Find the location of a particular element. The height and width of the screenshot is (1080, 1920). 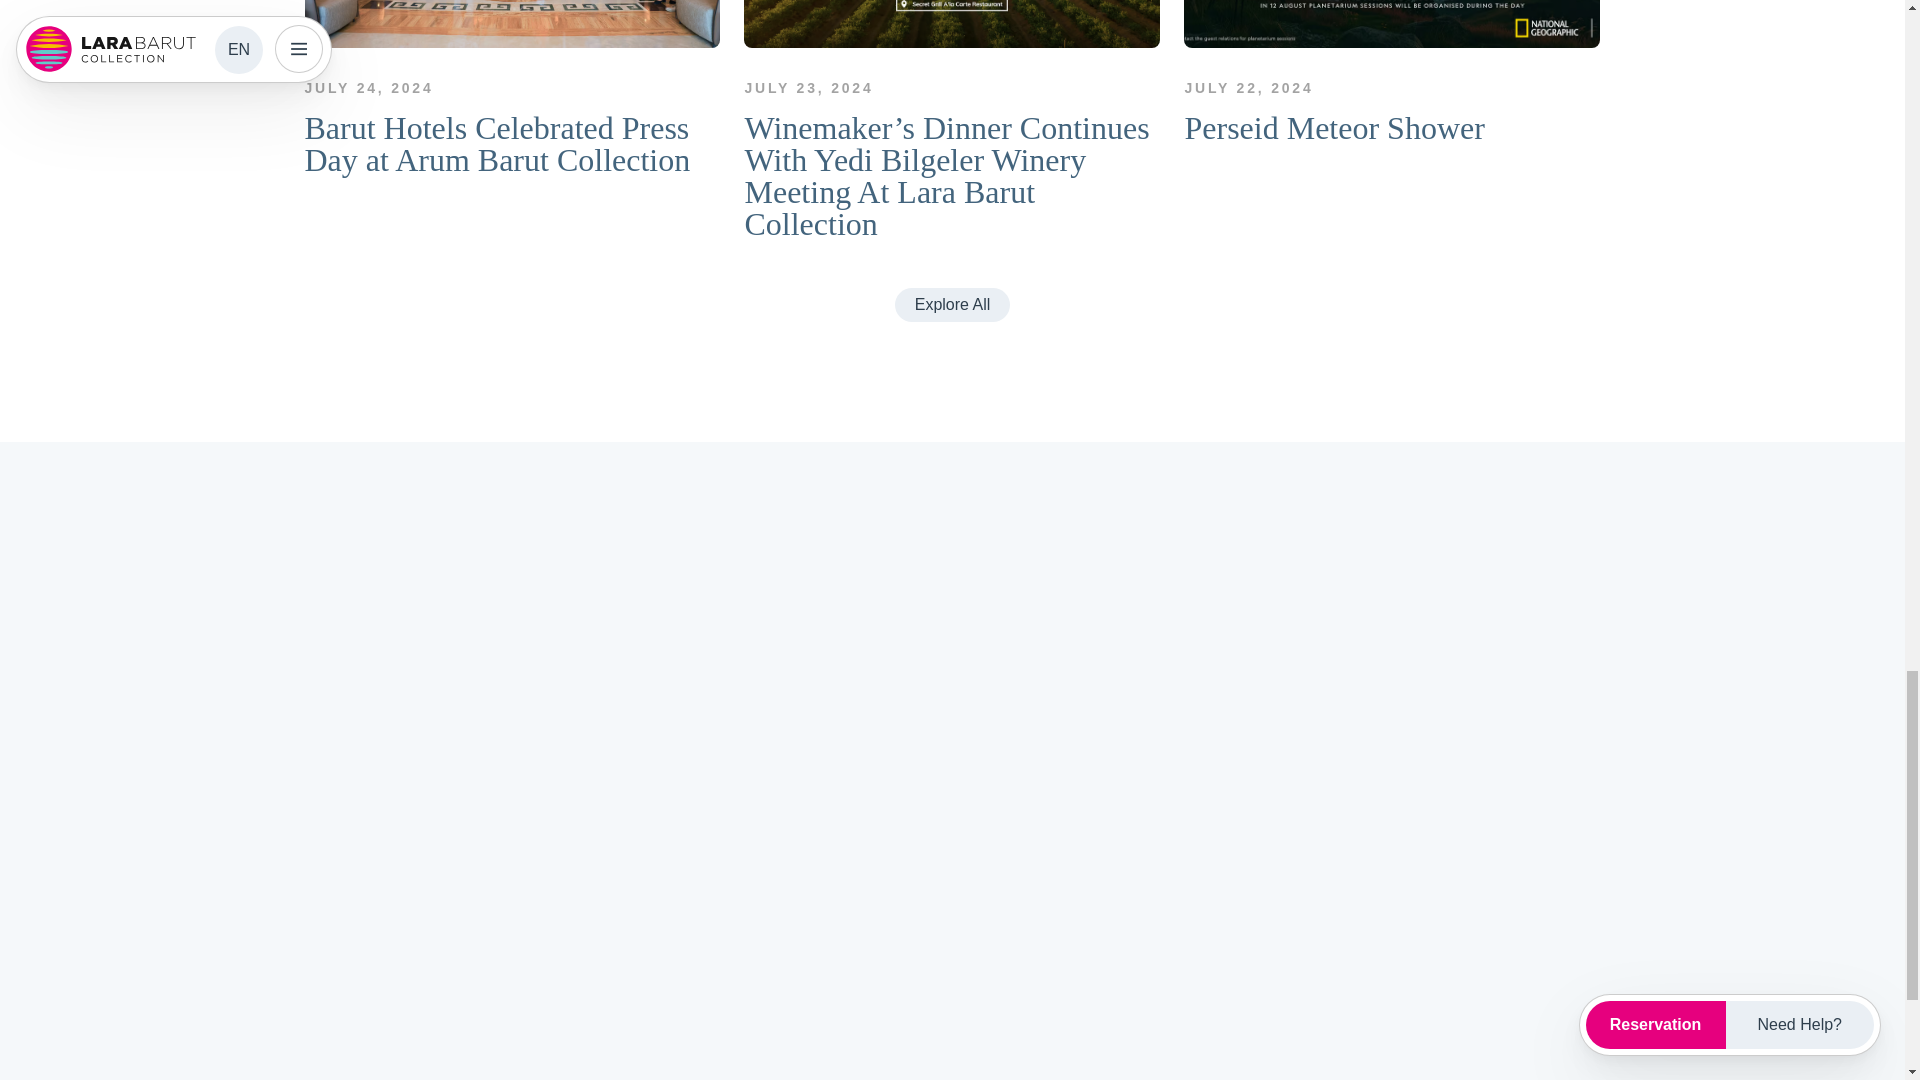

Perseid Meteor Shower is located at coordinates (1392, 72).